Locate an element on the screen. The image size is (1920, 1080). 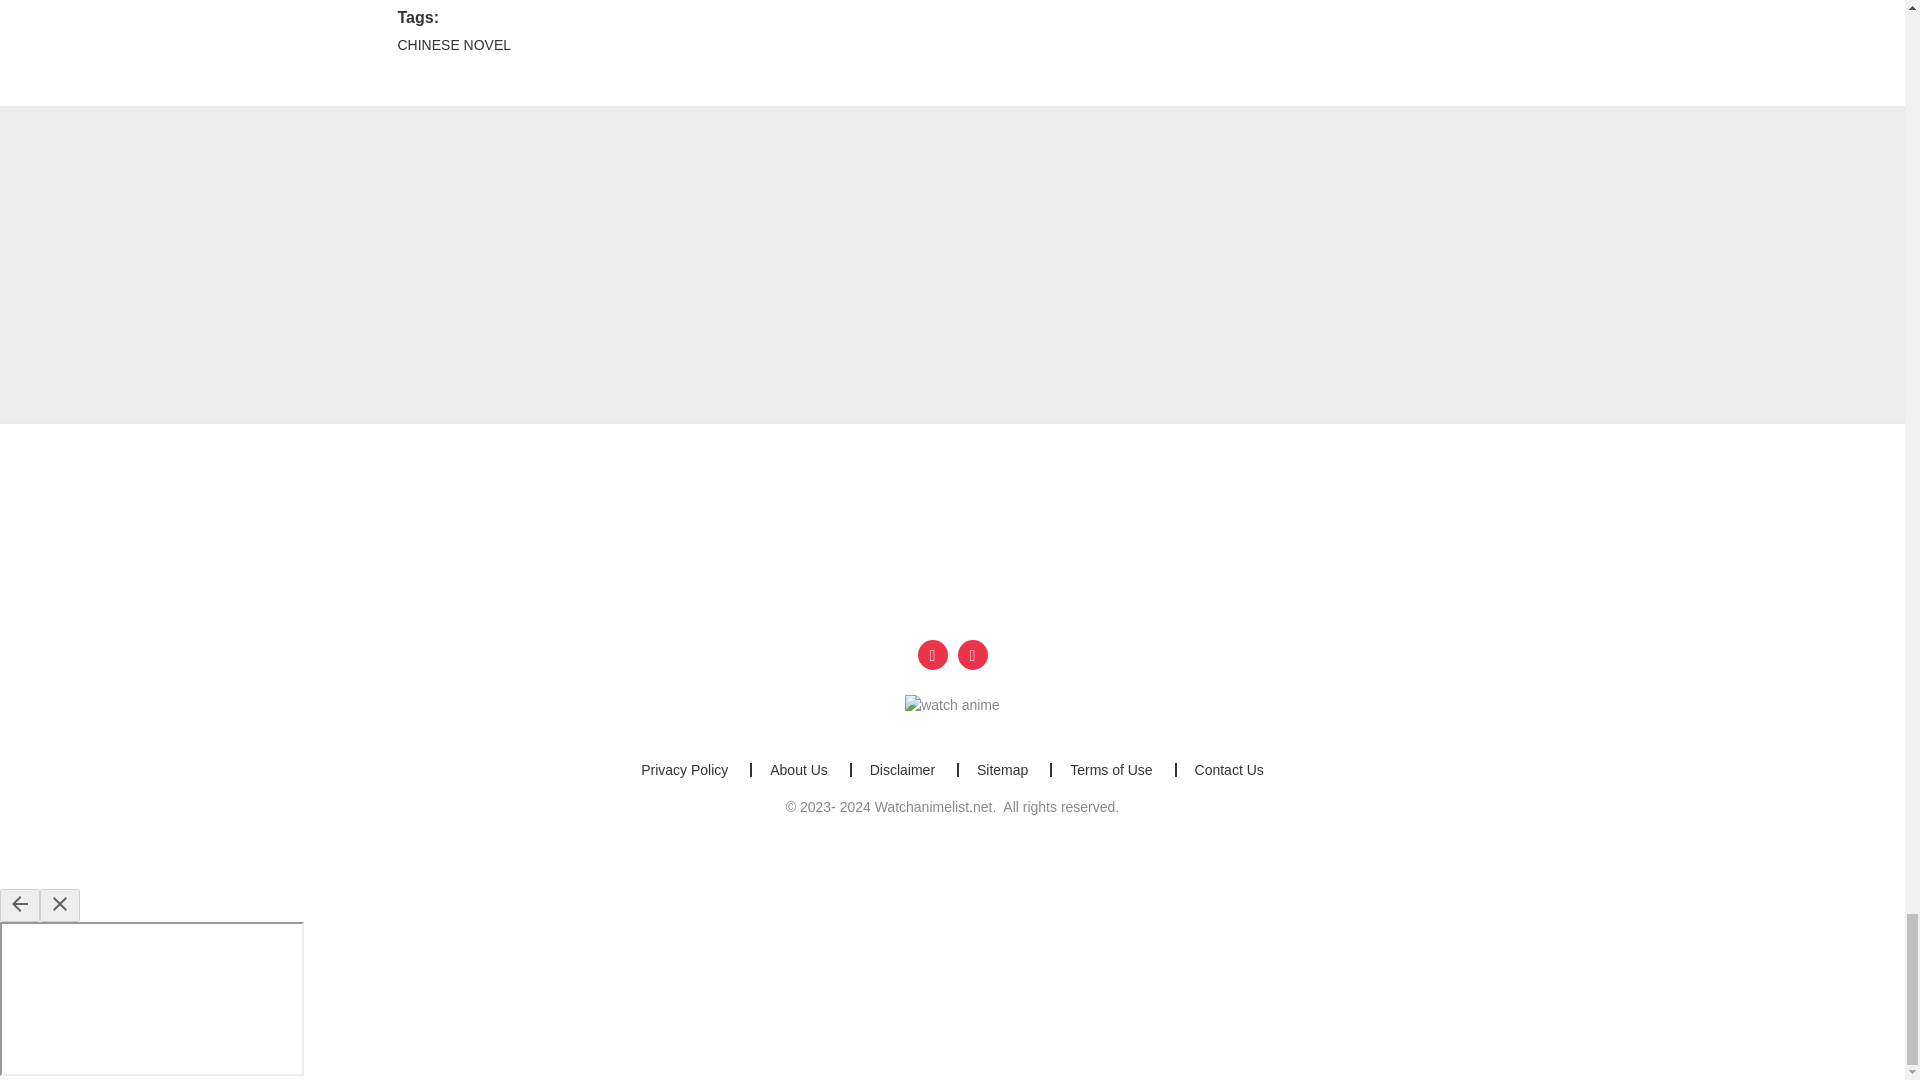
Terms of Use is located at coordinates (1110, 770).